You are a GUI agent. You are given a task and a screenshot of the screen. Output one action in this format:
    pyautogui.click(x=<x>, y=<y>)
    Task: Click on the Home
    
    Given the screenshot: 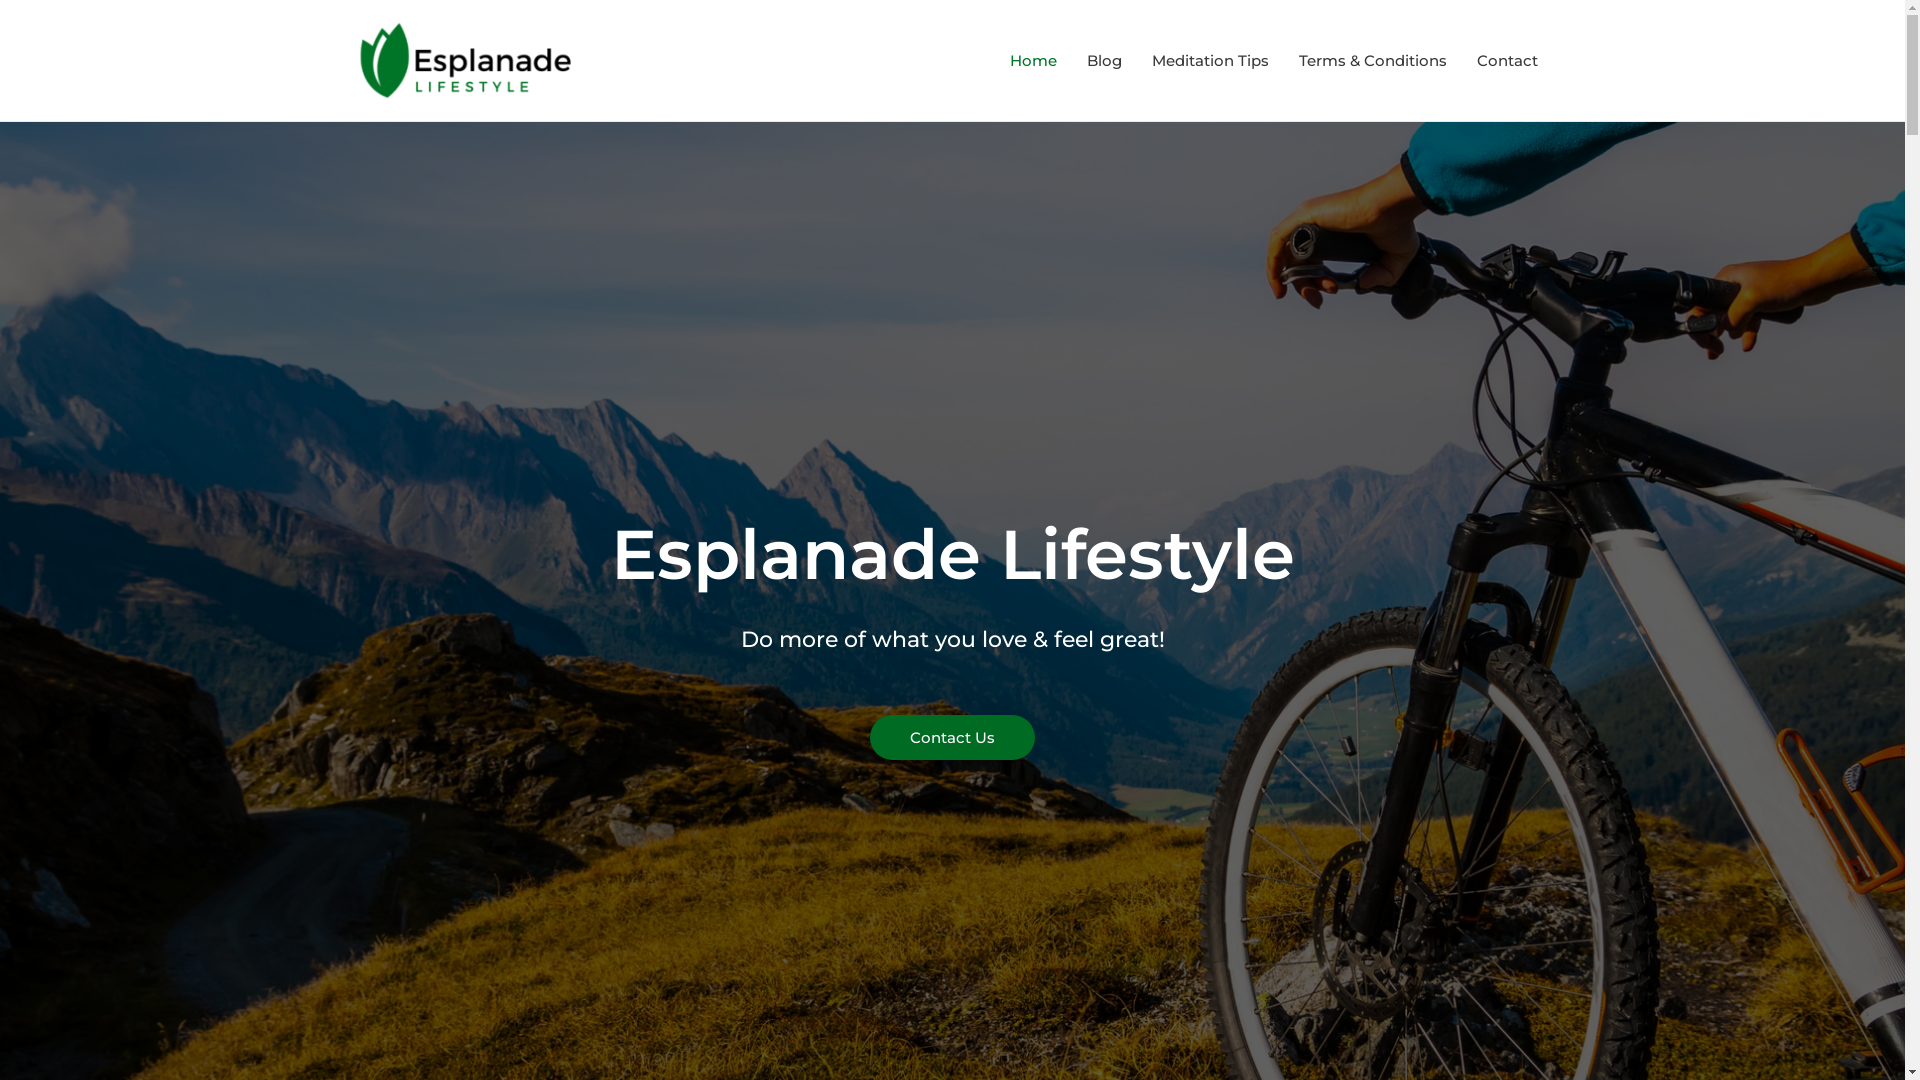 What is the action you would take?
    pyautogui.click(x=1032, y=60)
    